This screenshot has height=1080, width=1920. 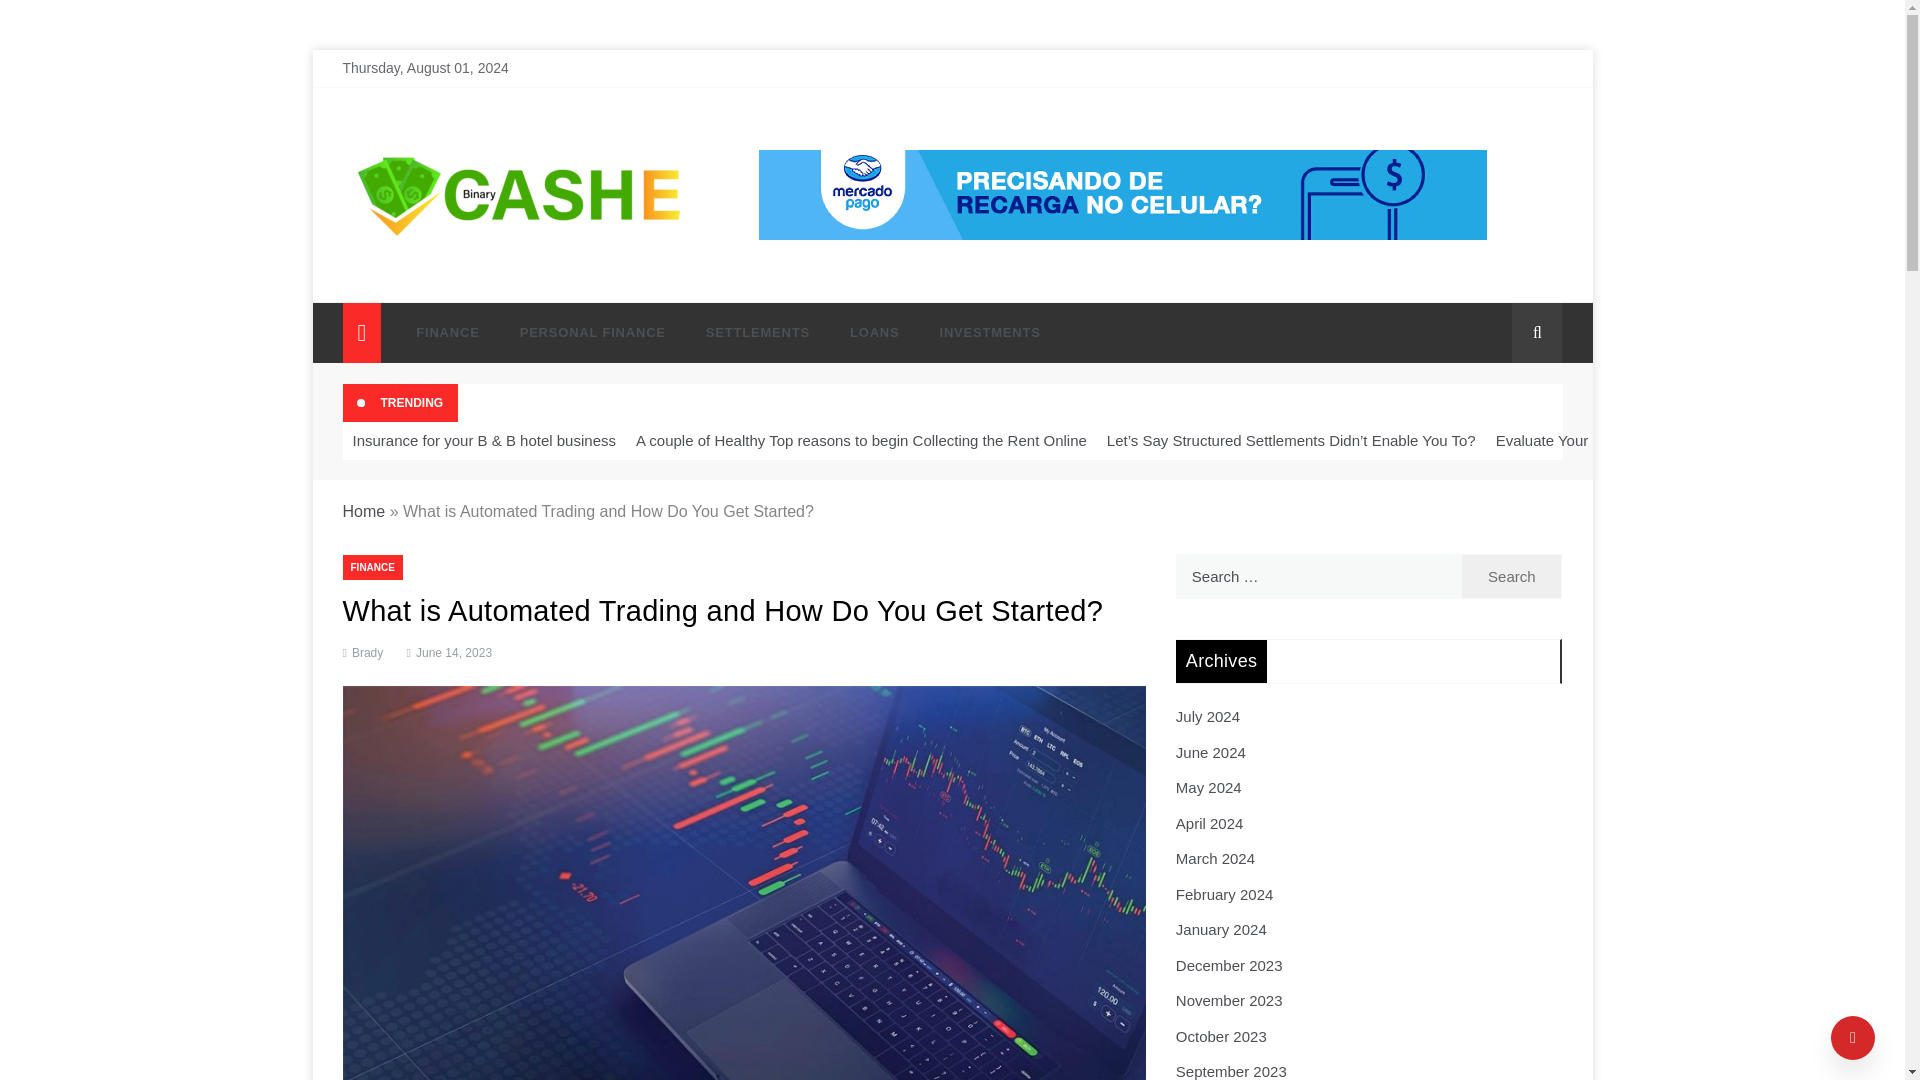 I want to click on Home, so click(x=363, y=511).